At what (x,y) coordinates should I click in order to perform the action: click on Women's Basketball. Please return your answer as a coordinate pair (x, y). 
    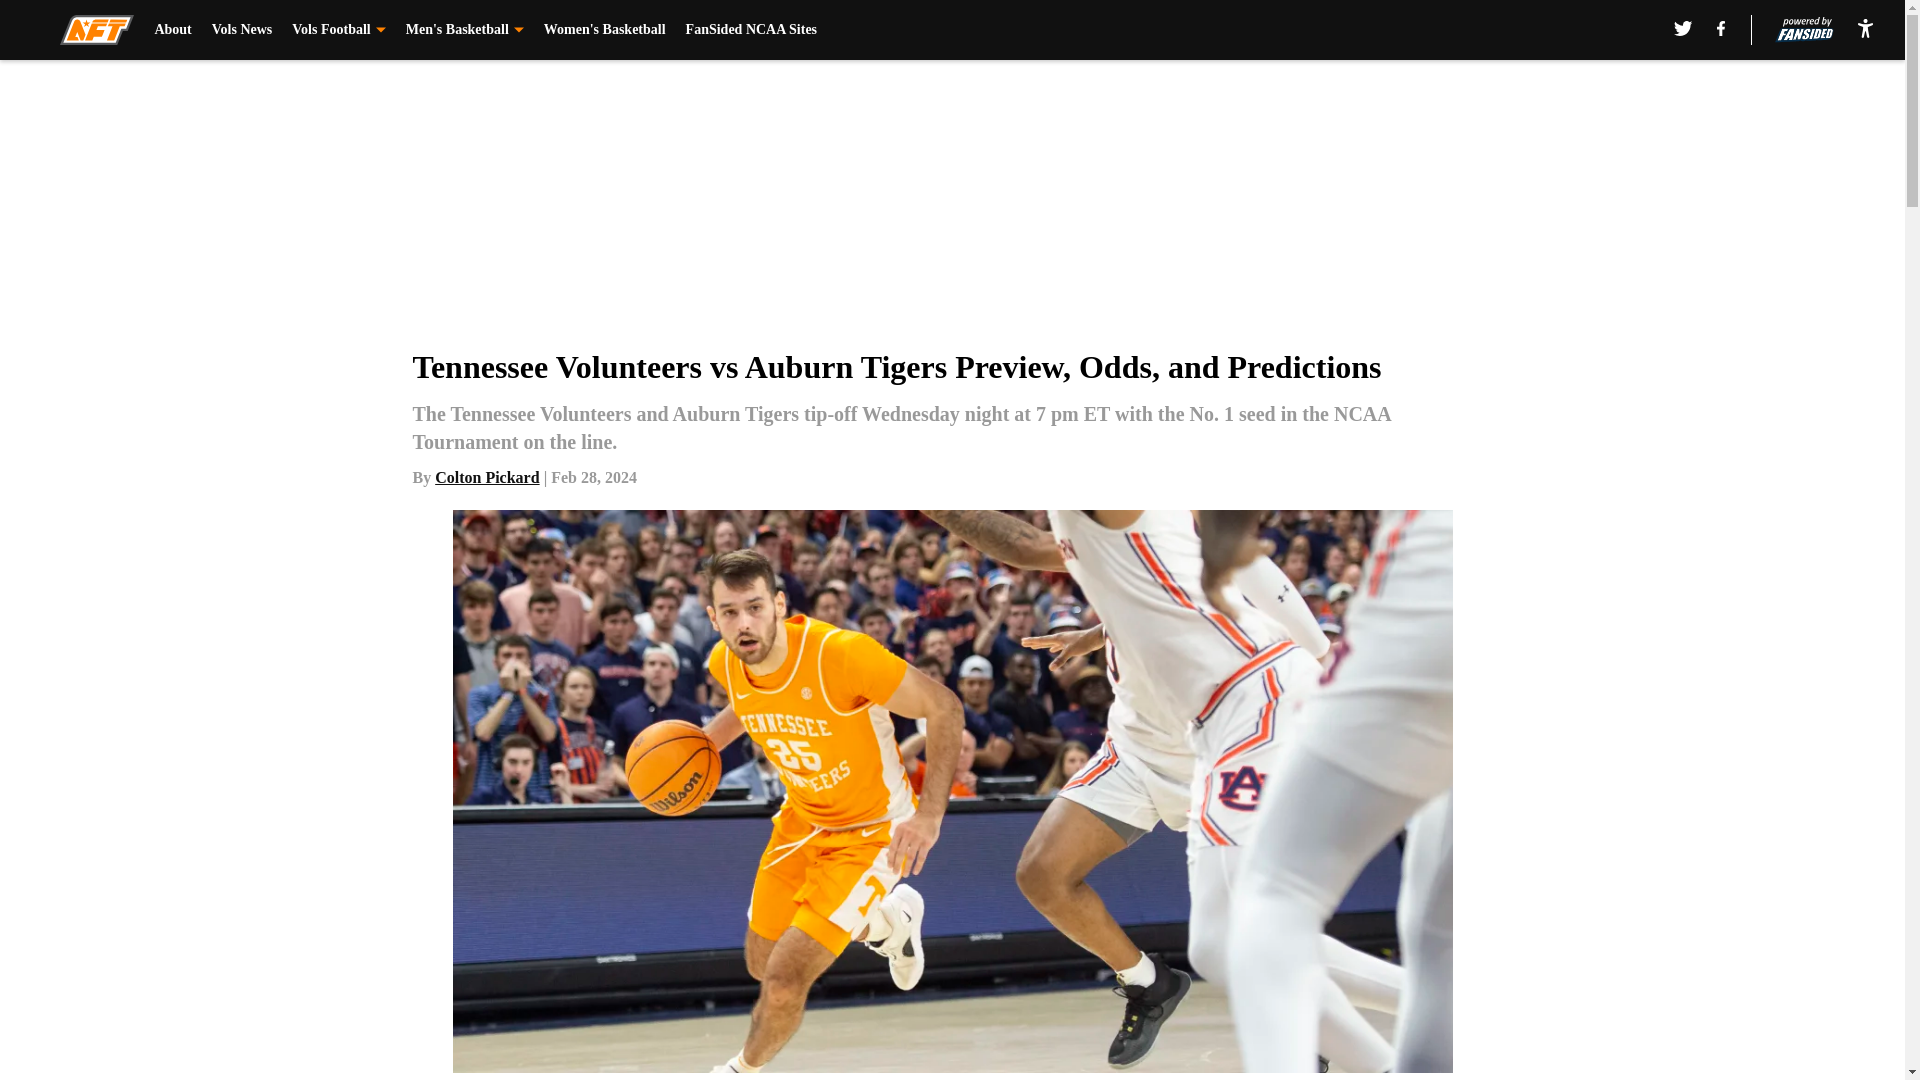
    Looking at the image, I should click on (604, 30).